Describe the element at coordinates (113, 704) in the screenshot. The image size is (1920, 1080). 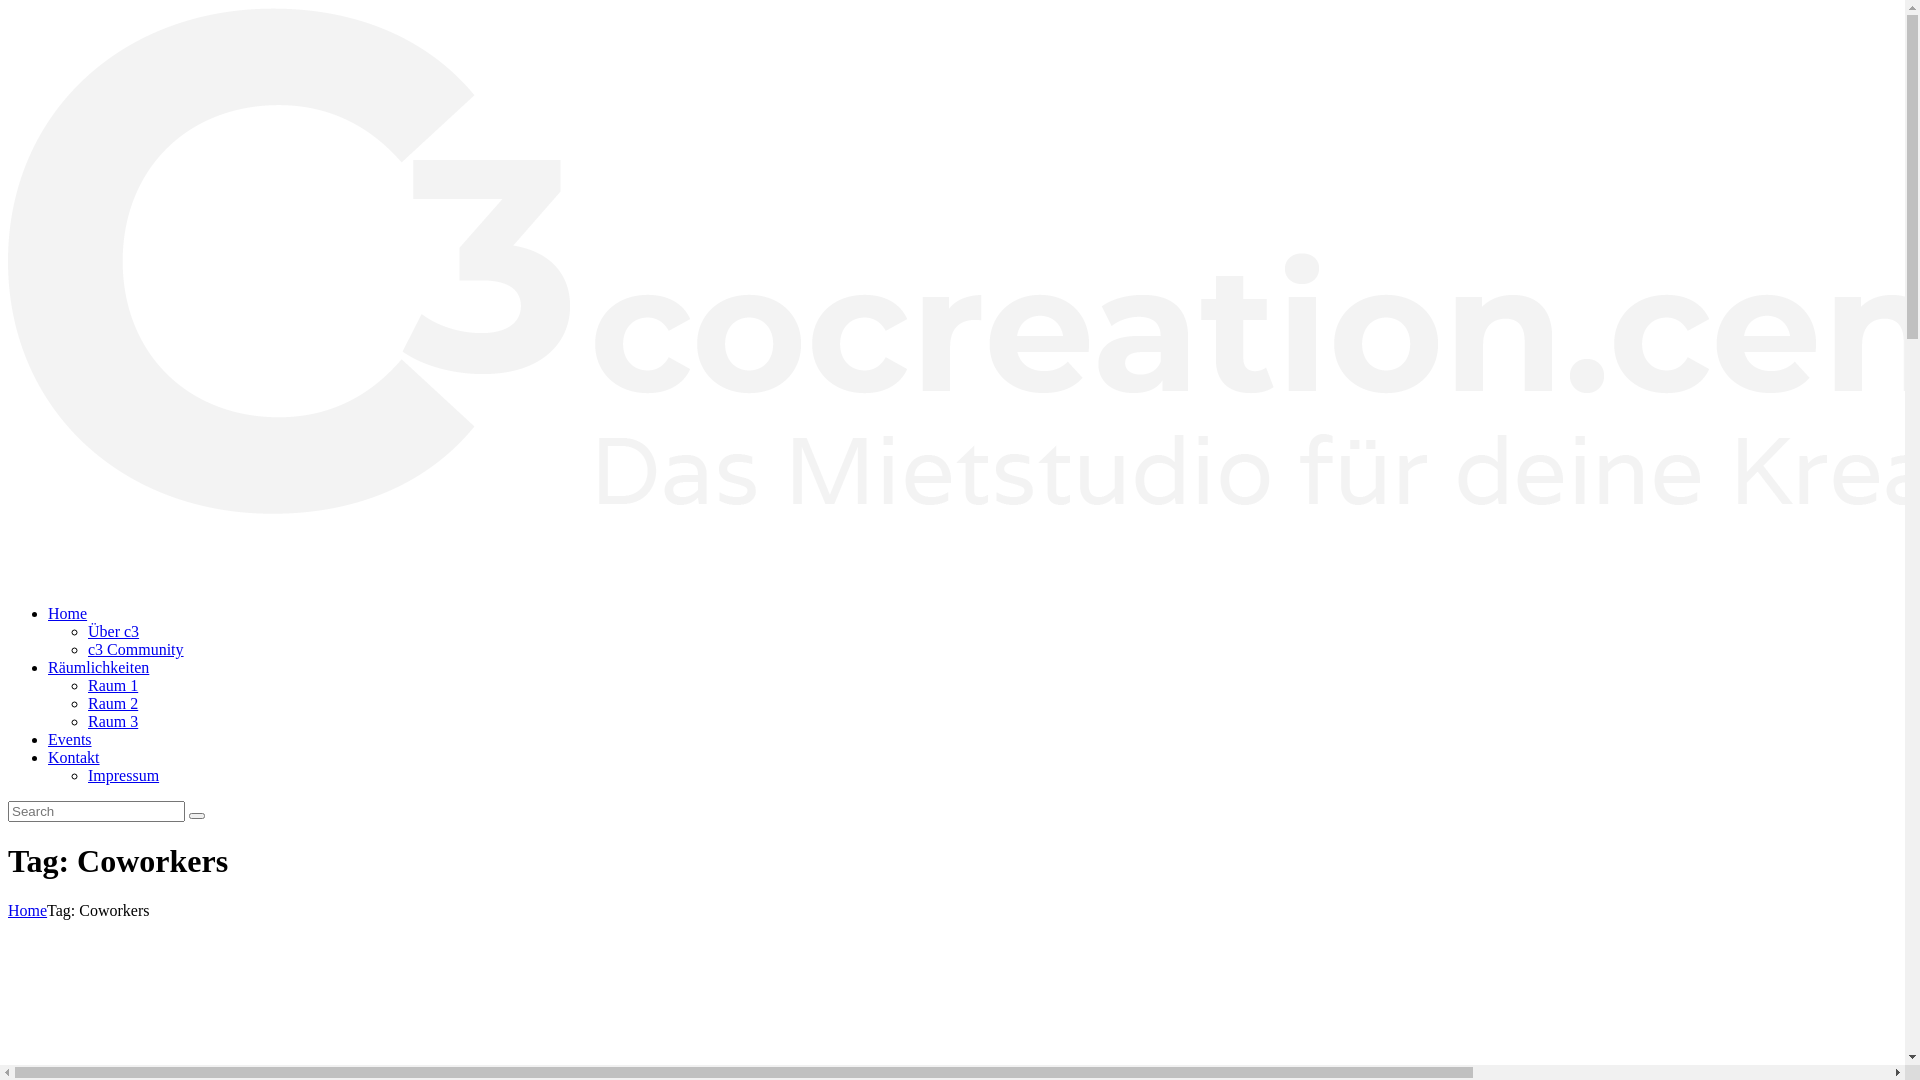
I see `Raum 2` at that location.